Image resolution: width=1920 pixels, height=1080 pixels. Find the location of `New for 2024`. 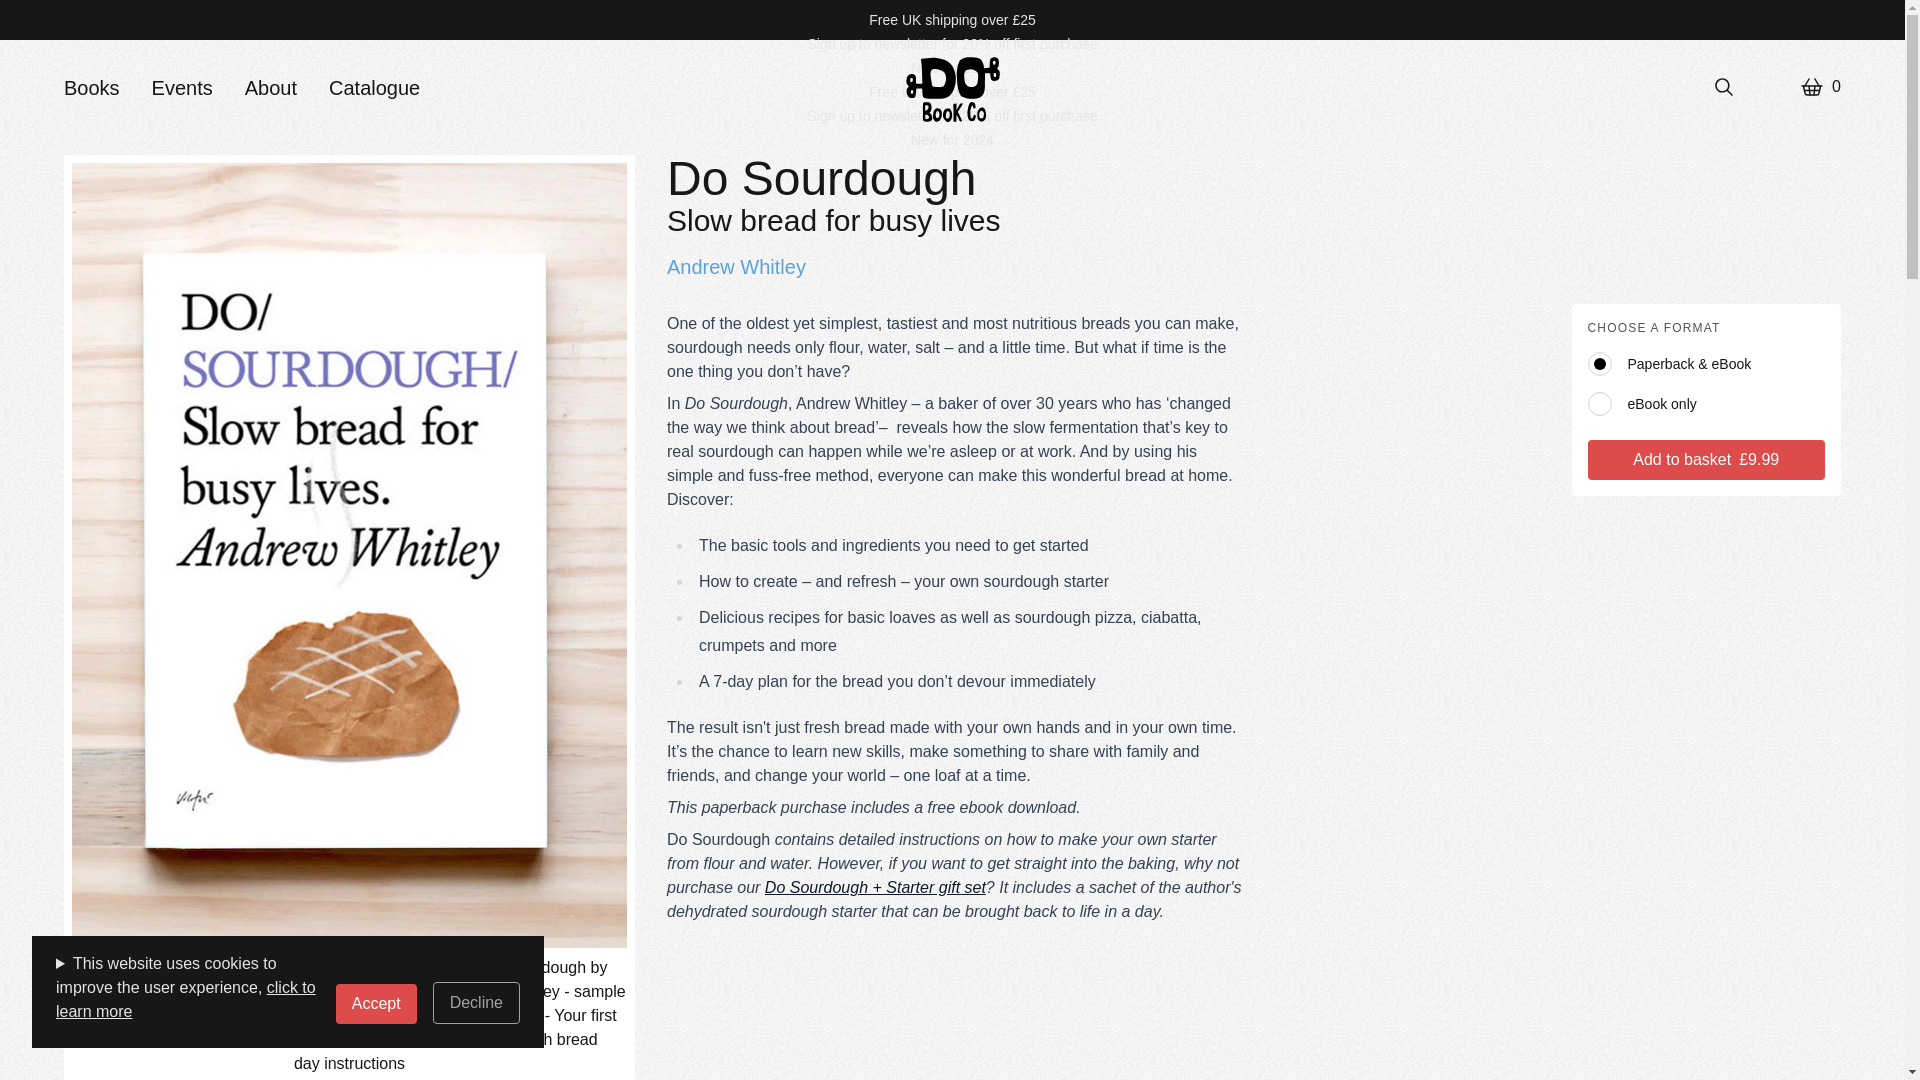

New for 2024 is located at coordinates (952, 68).